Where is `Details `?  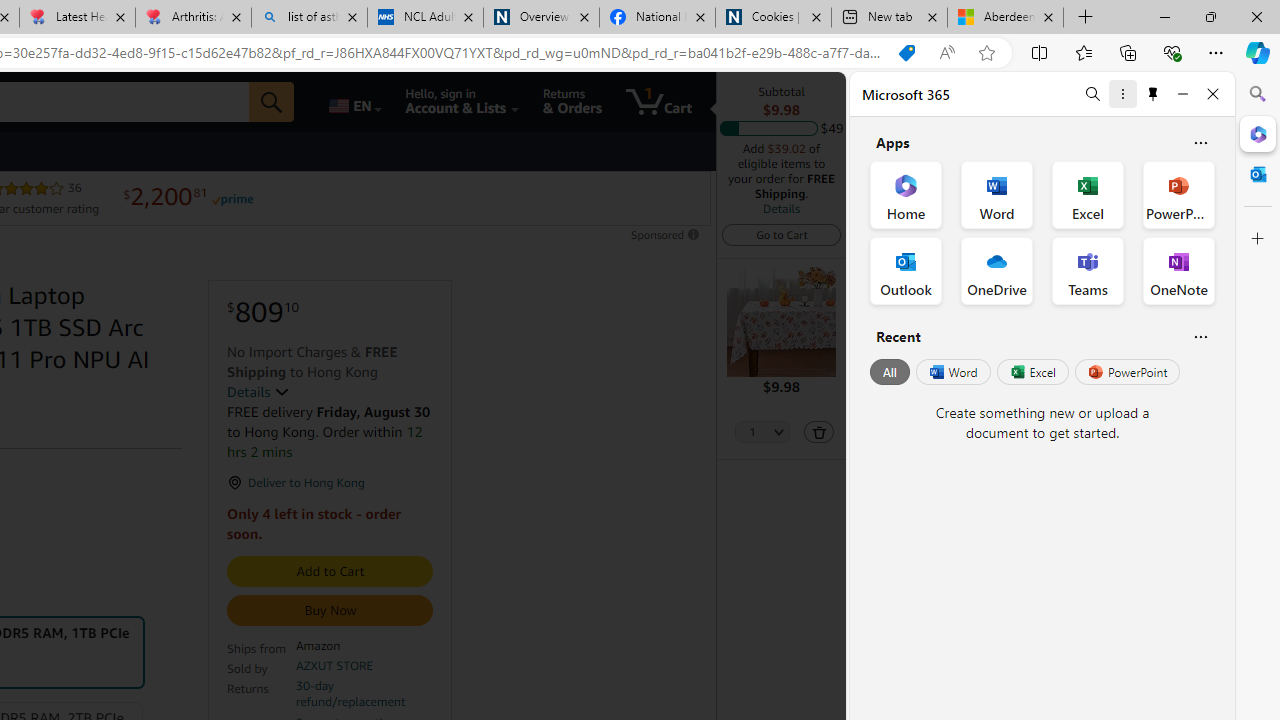
Details  is located at coordinates (258, 392).